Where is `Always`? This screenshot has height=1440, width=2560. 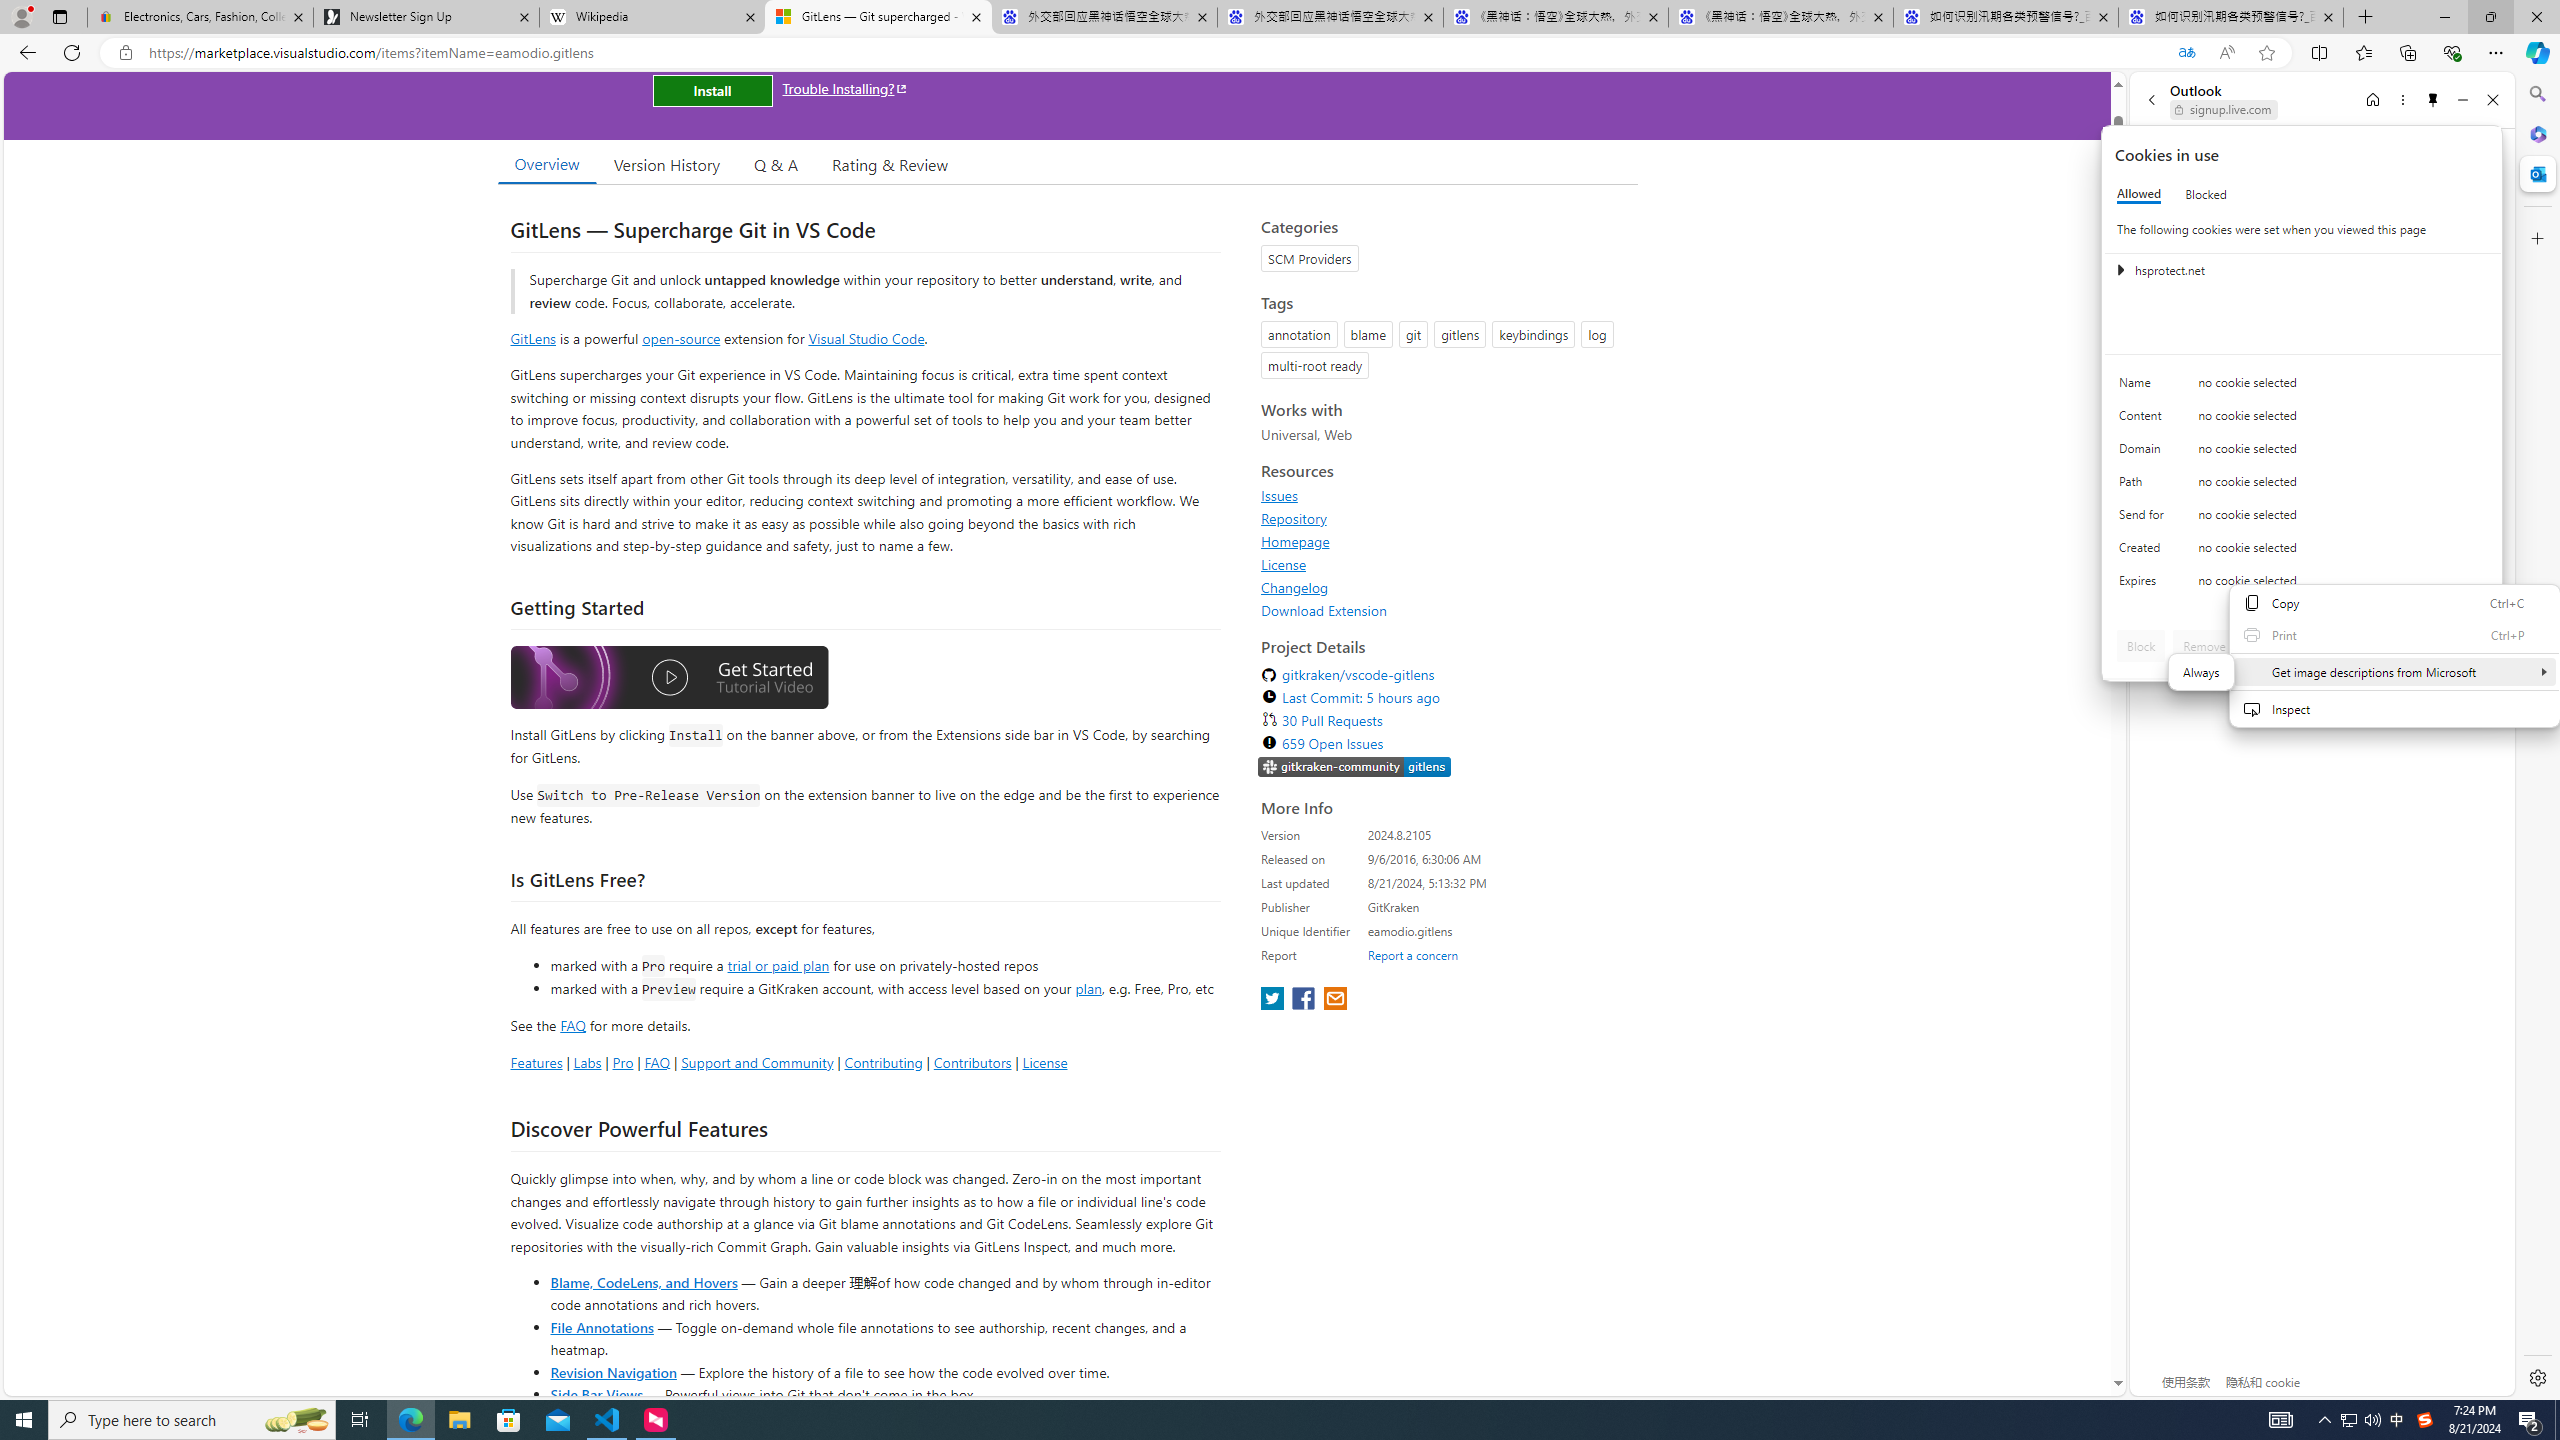 Always is located at coordinates (2201, 672).